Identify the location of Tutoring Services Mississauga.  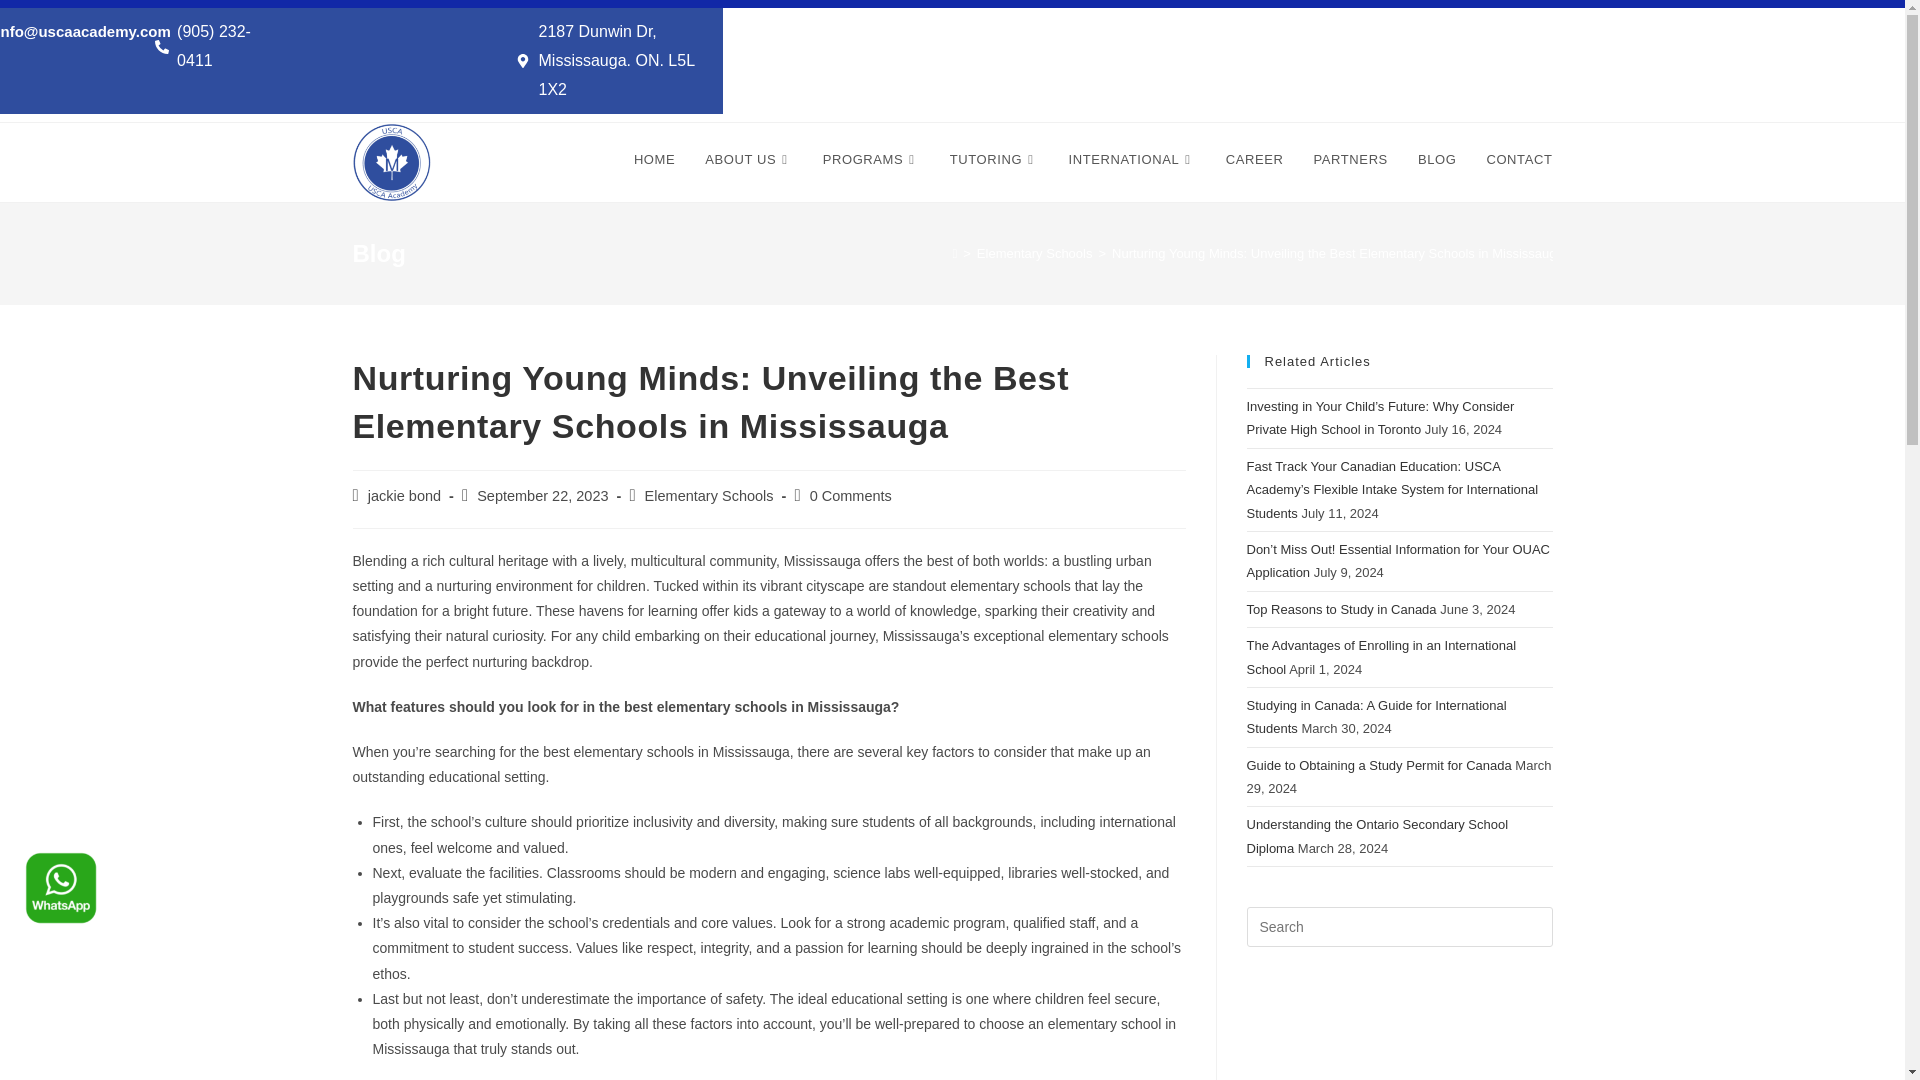
(994, 160).